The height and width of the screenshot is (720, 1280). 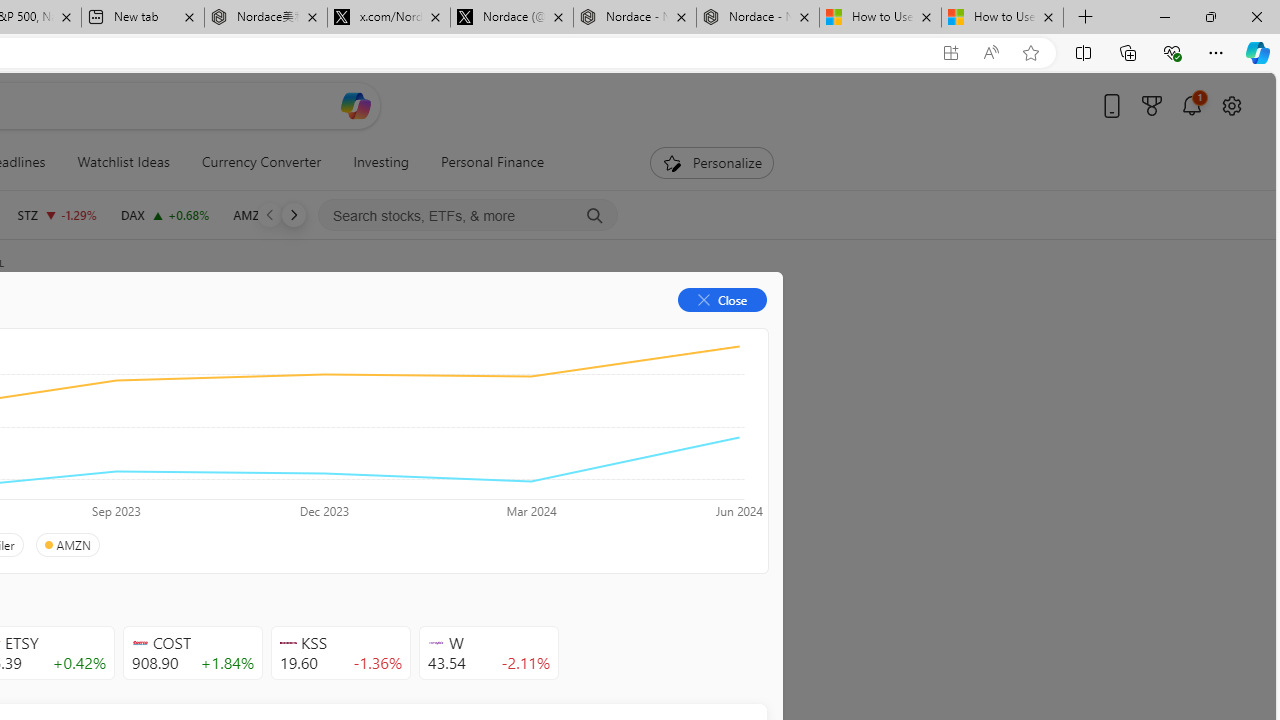 I want to click on DAX DAX increase 18,808.50 +126.69 +0.68%, so click(x=164, y=214).